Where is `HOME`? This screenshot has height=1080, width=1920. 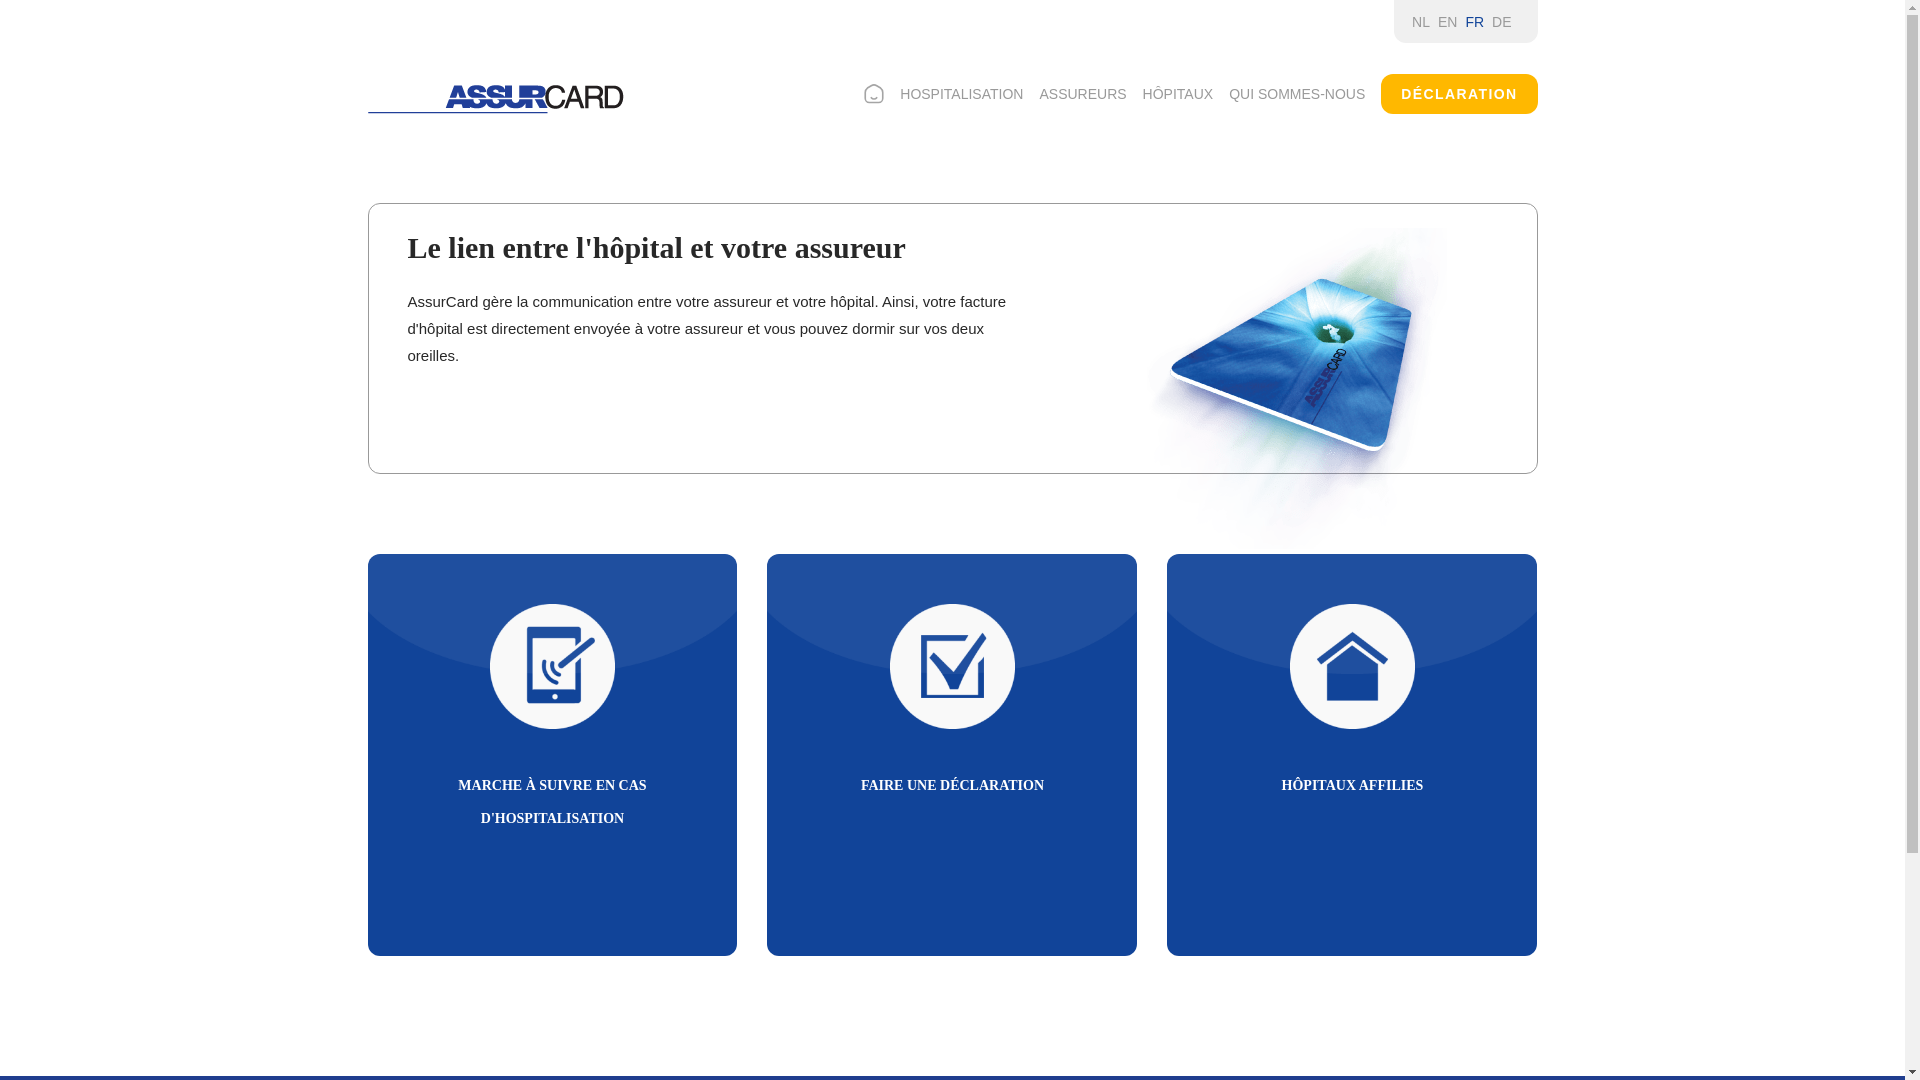 HOME is located at coordinates (874, 94).